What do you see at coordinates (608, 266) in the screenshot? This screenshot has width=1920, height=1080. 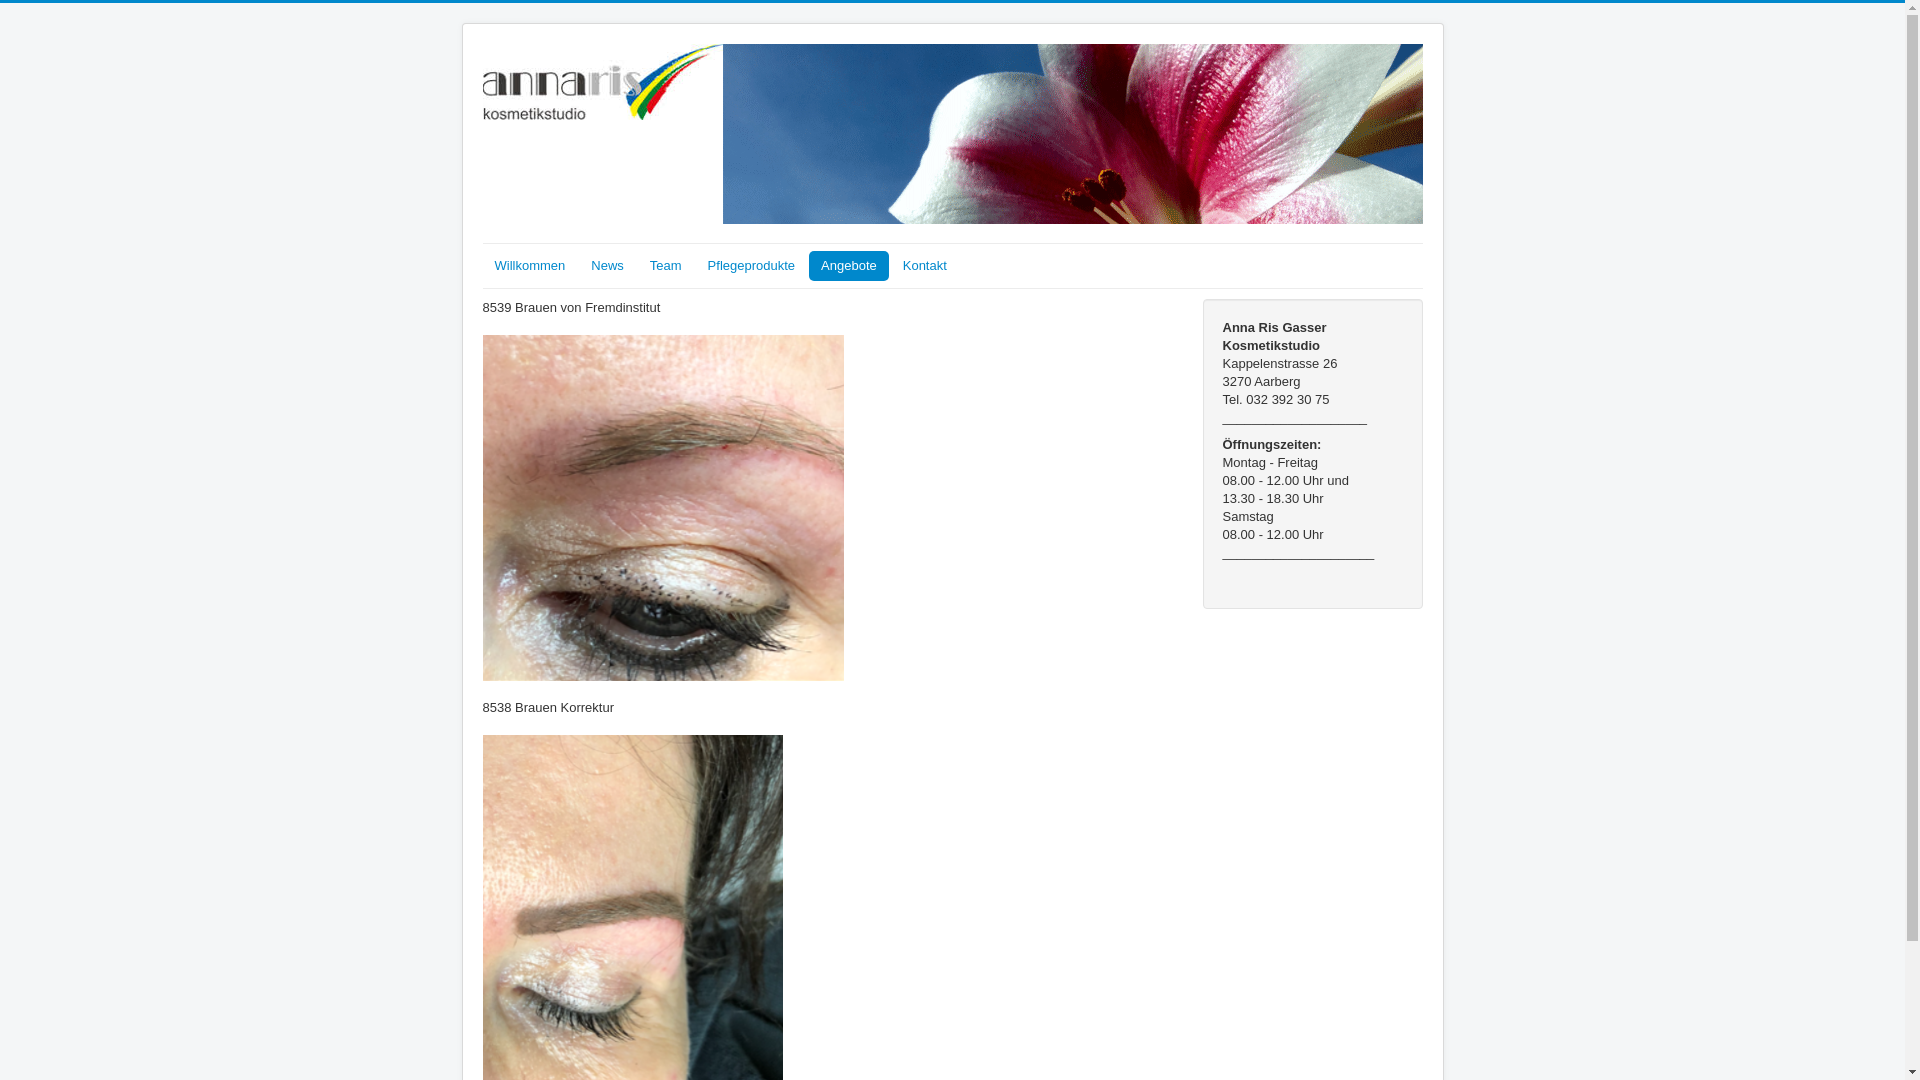 I see `News` at bounding box center [608, 266].